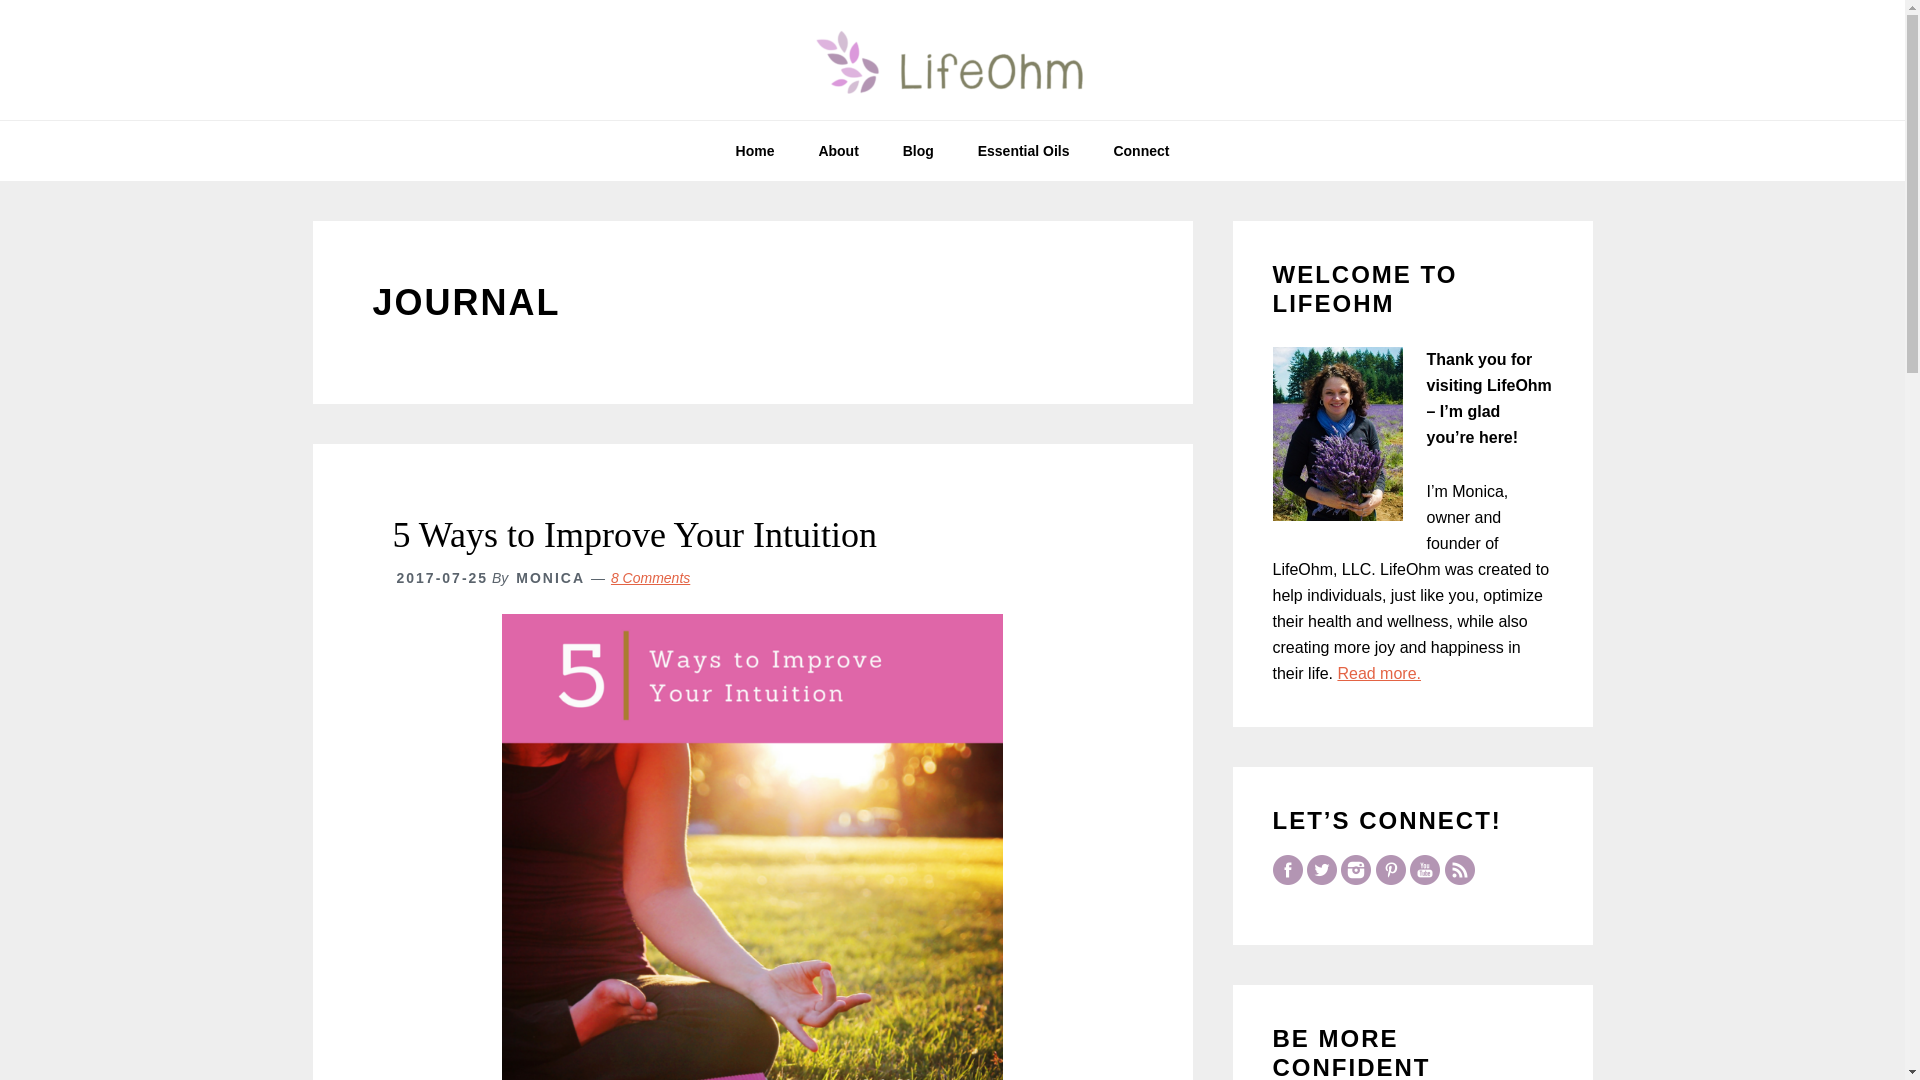  Describe the element at coordinates (838, 150) in the screenshot. I see `About` at that location.